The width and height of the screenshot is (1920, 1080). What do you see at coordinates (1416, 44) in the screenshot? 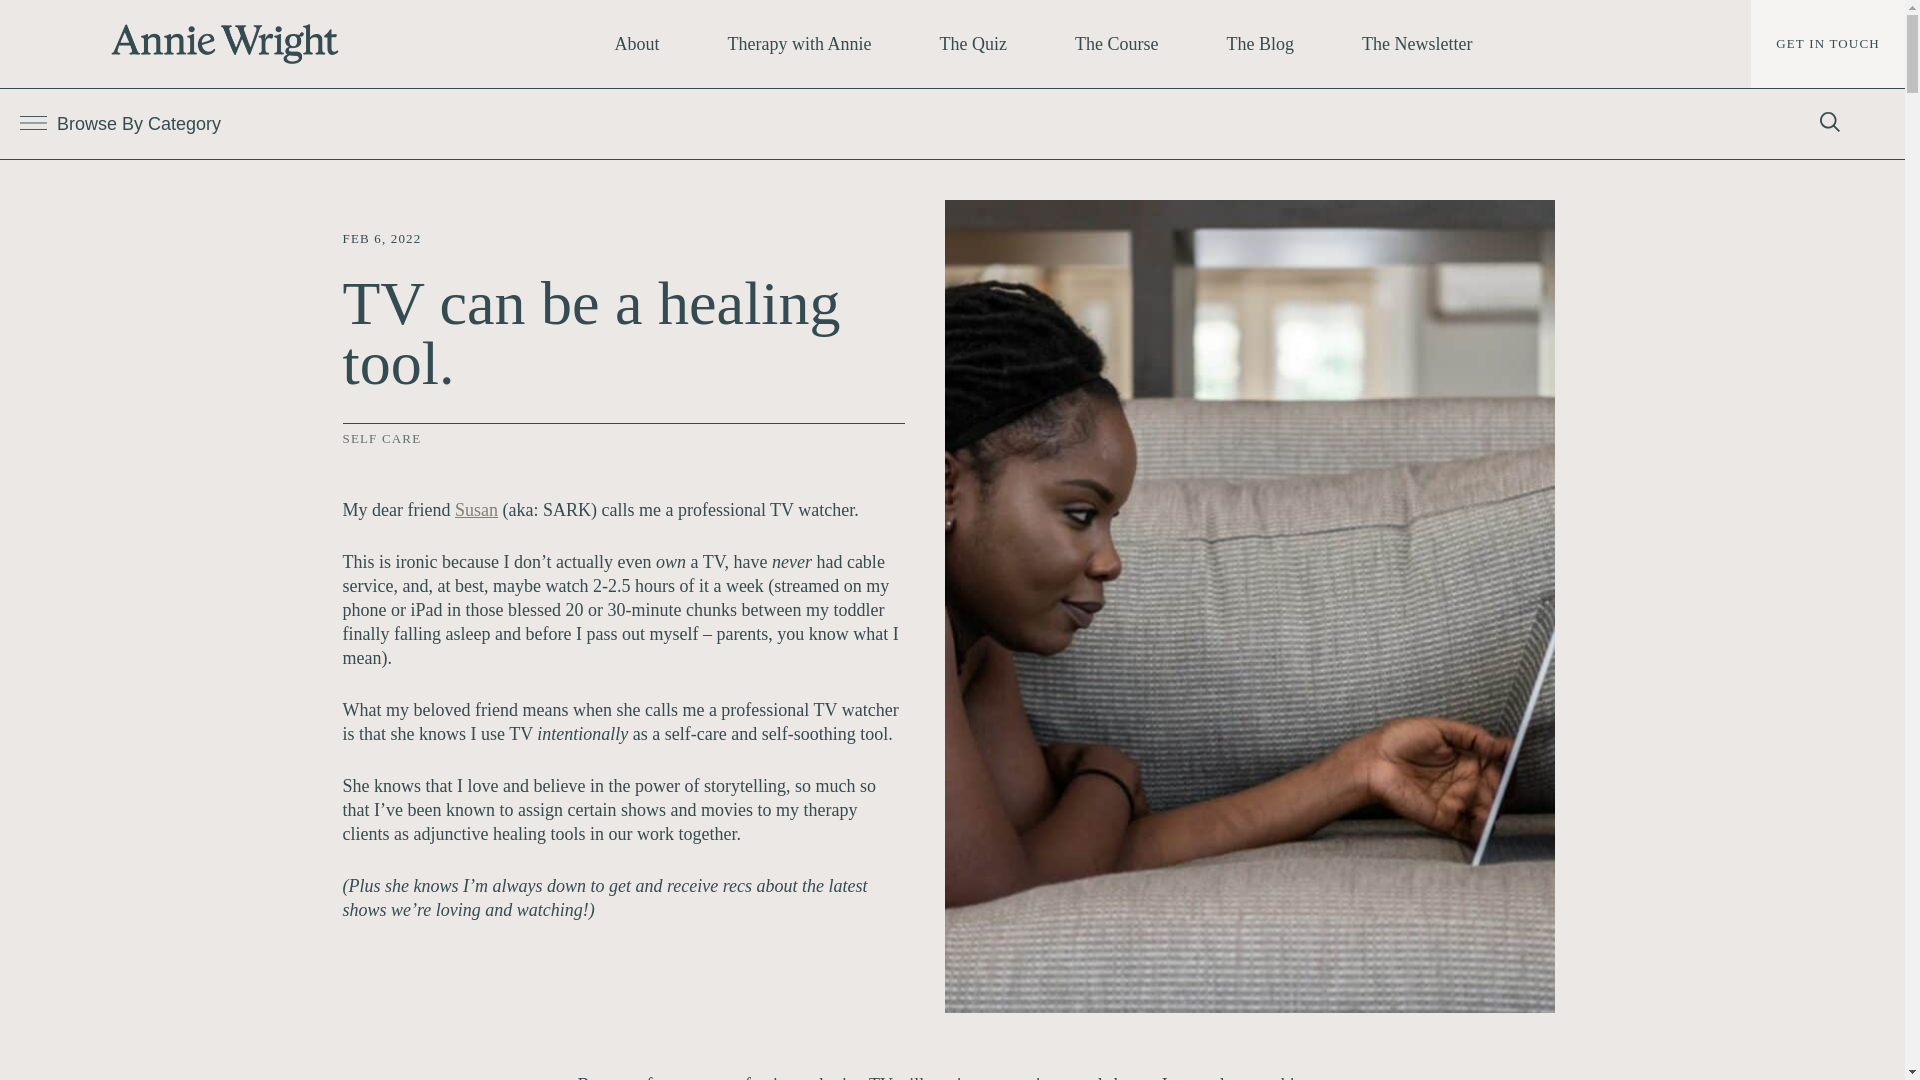
I see `The Newsletter` at bounding box center [1416, 44].